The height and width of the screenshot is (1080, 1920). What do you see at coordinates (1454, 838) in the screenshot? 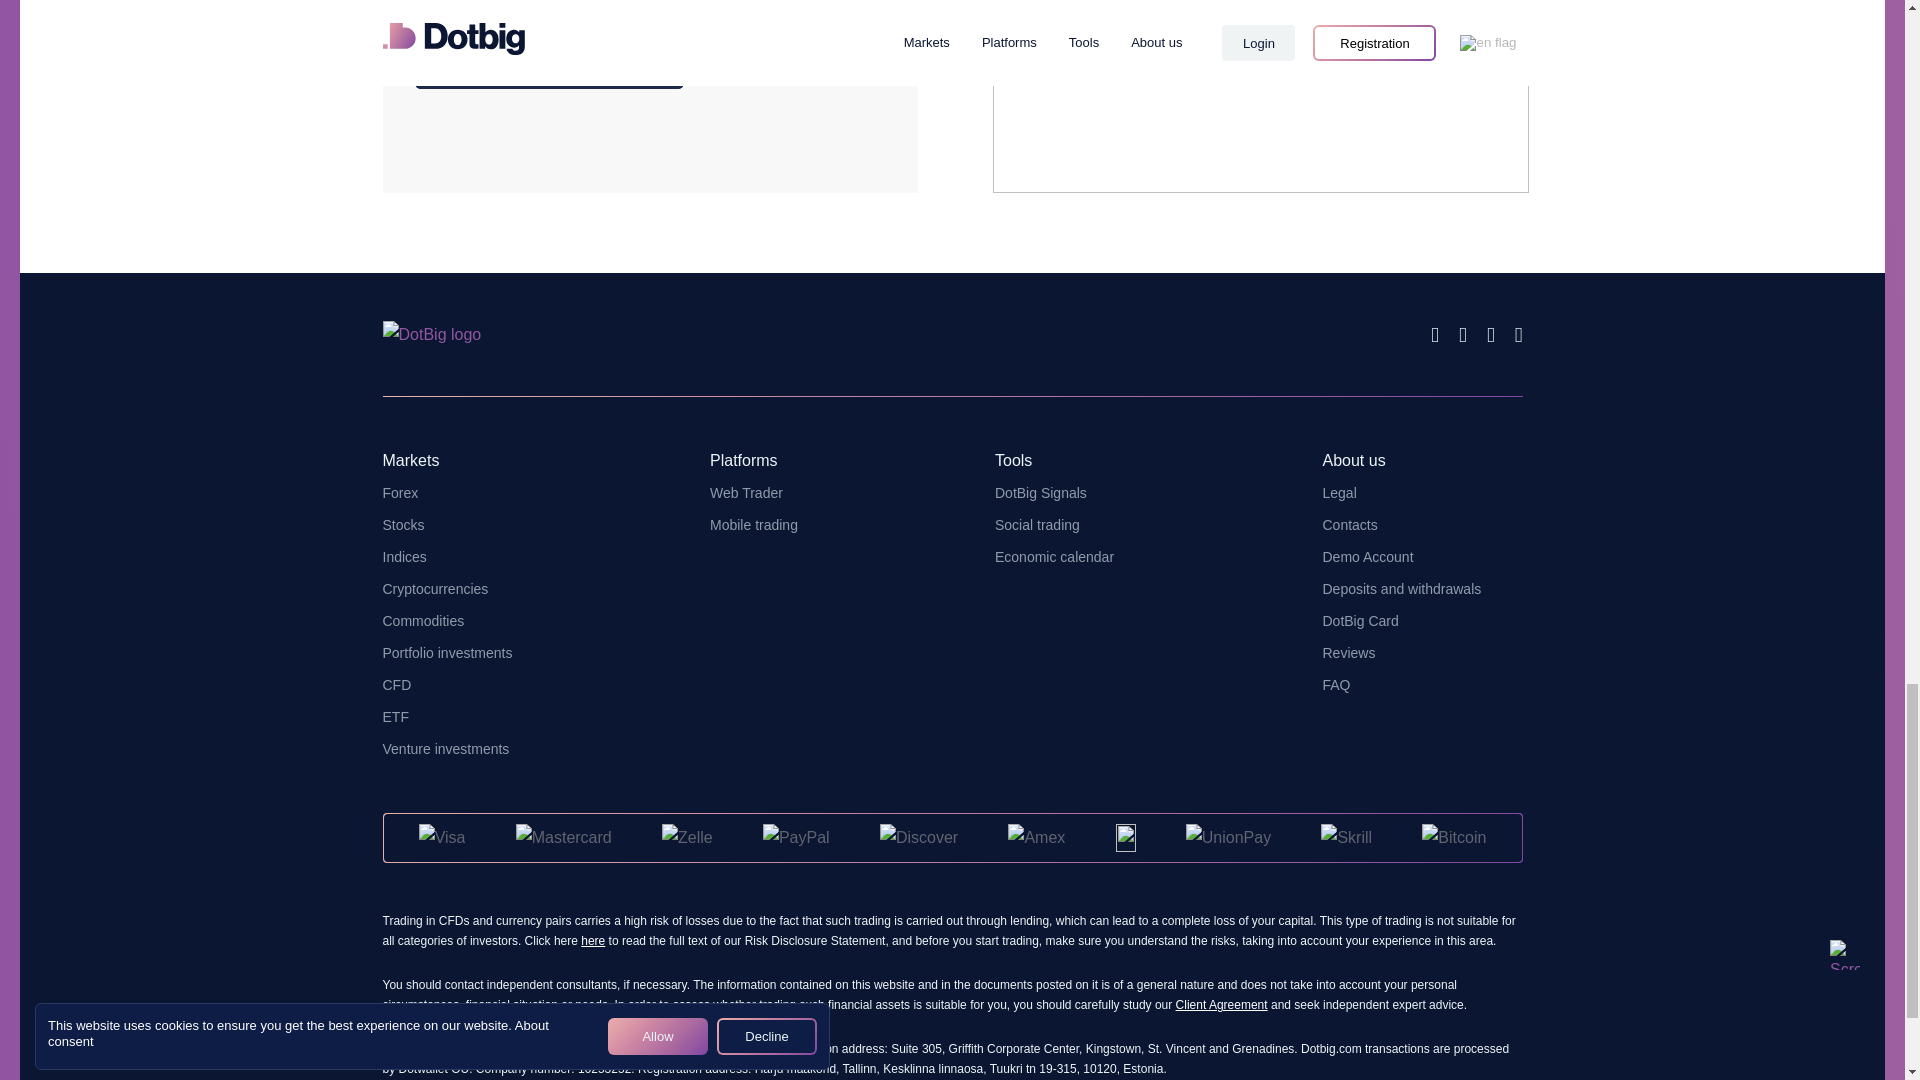
I see `Bitcoin` at bounding box center [1454, 838].